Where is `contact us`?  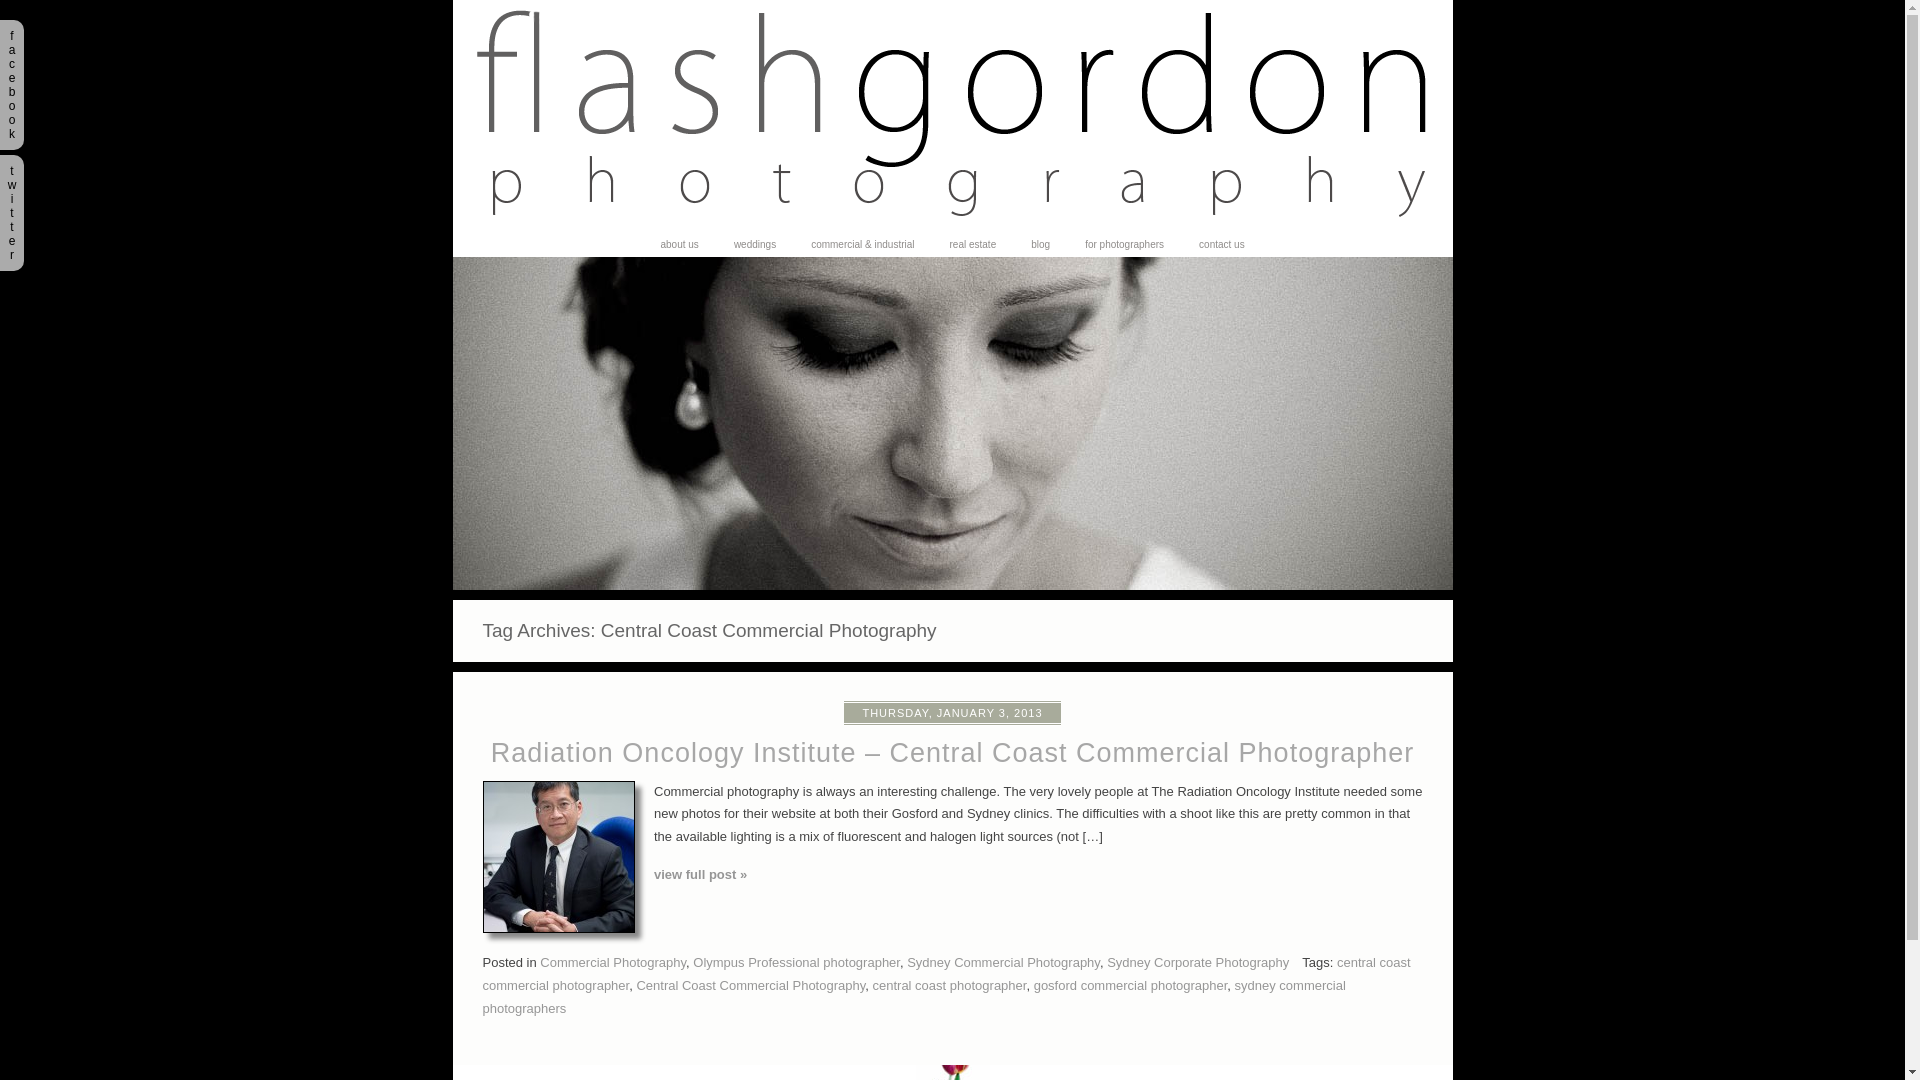
contact us is located at coordinates (1222, 245).